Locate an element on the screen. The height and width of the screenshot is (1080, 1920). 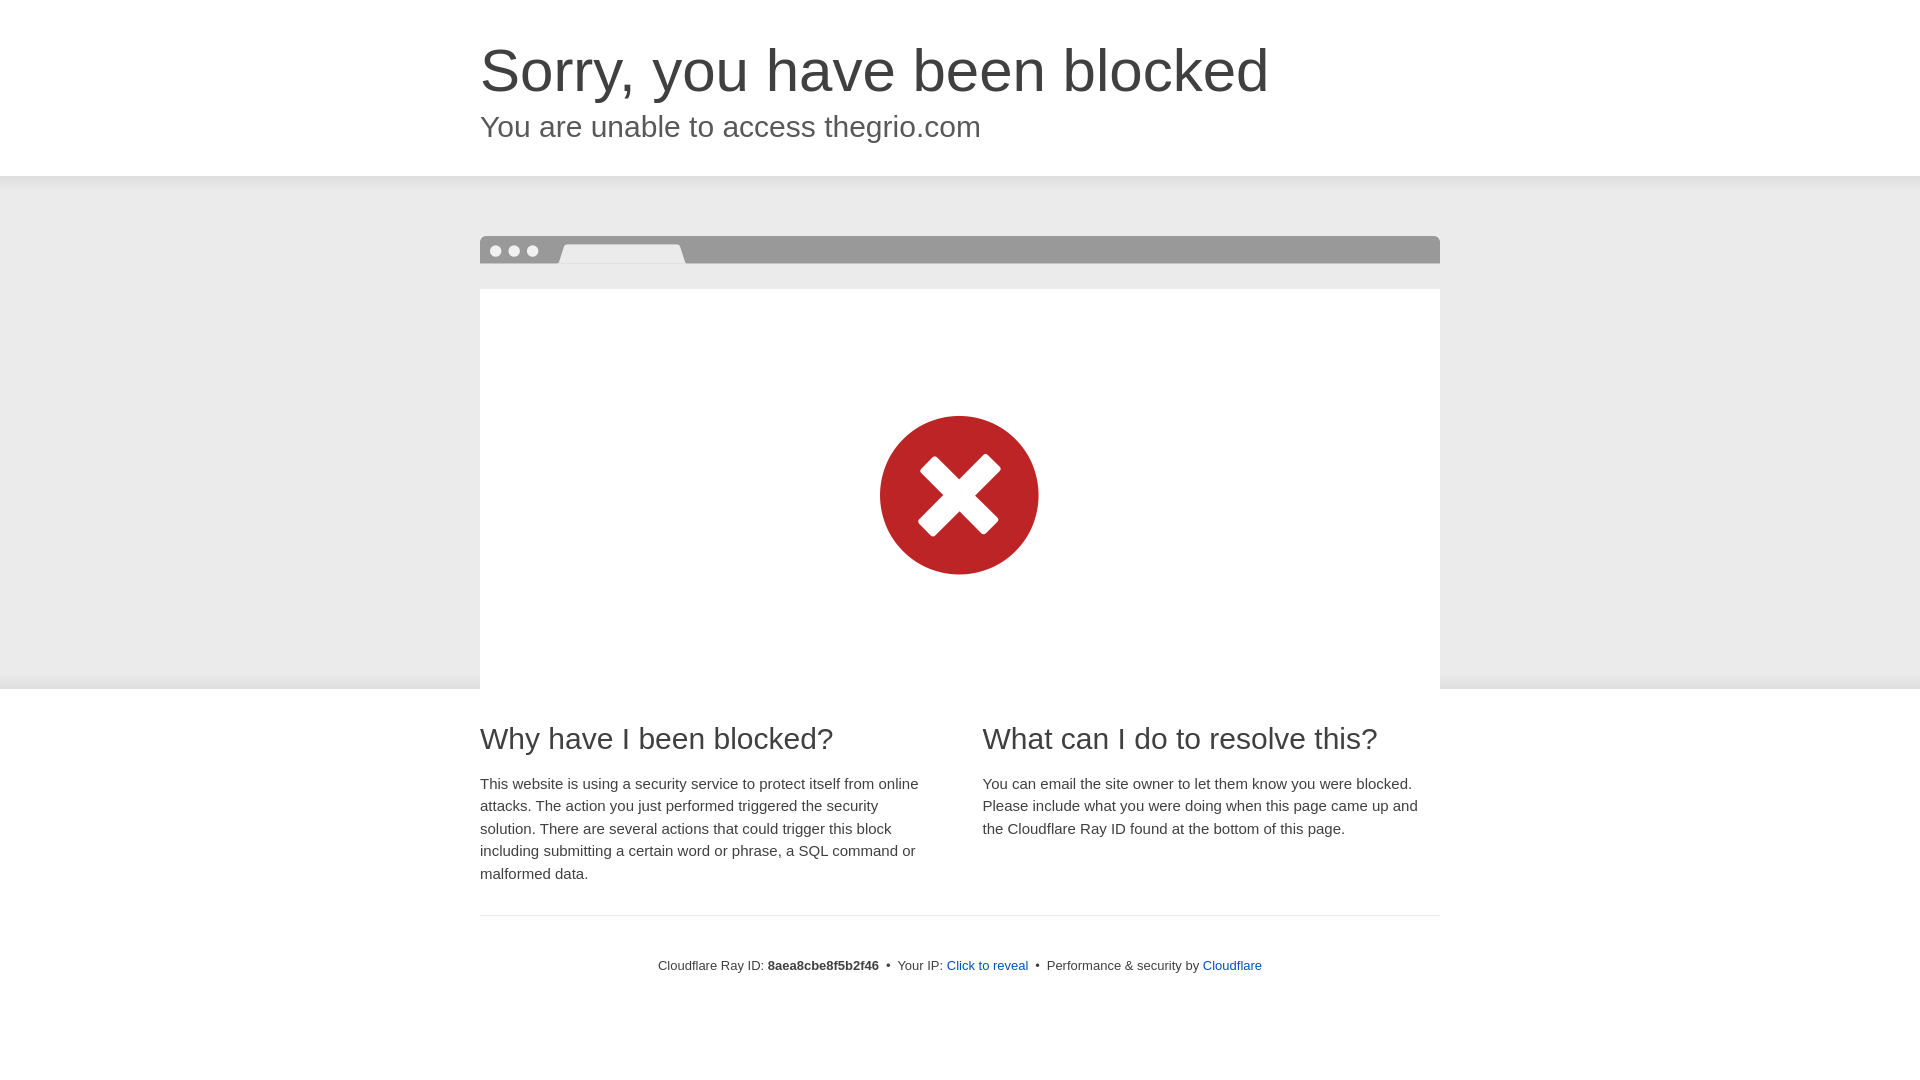
Cloudflare is located at coordinates (1232, 965).